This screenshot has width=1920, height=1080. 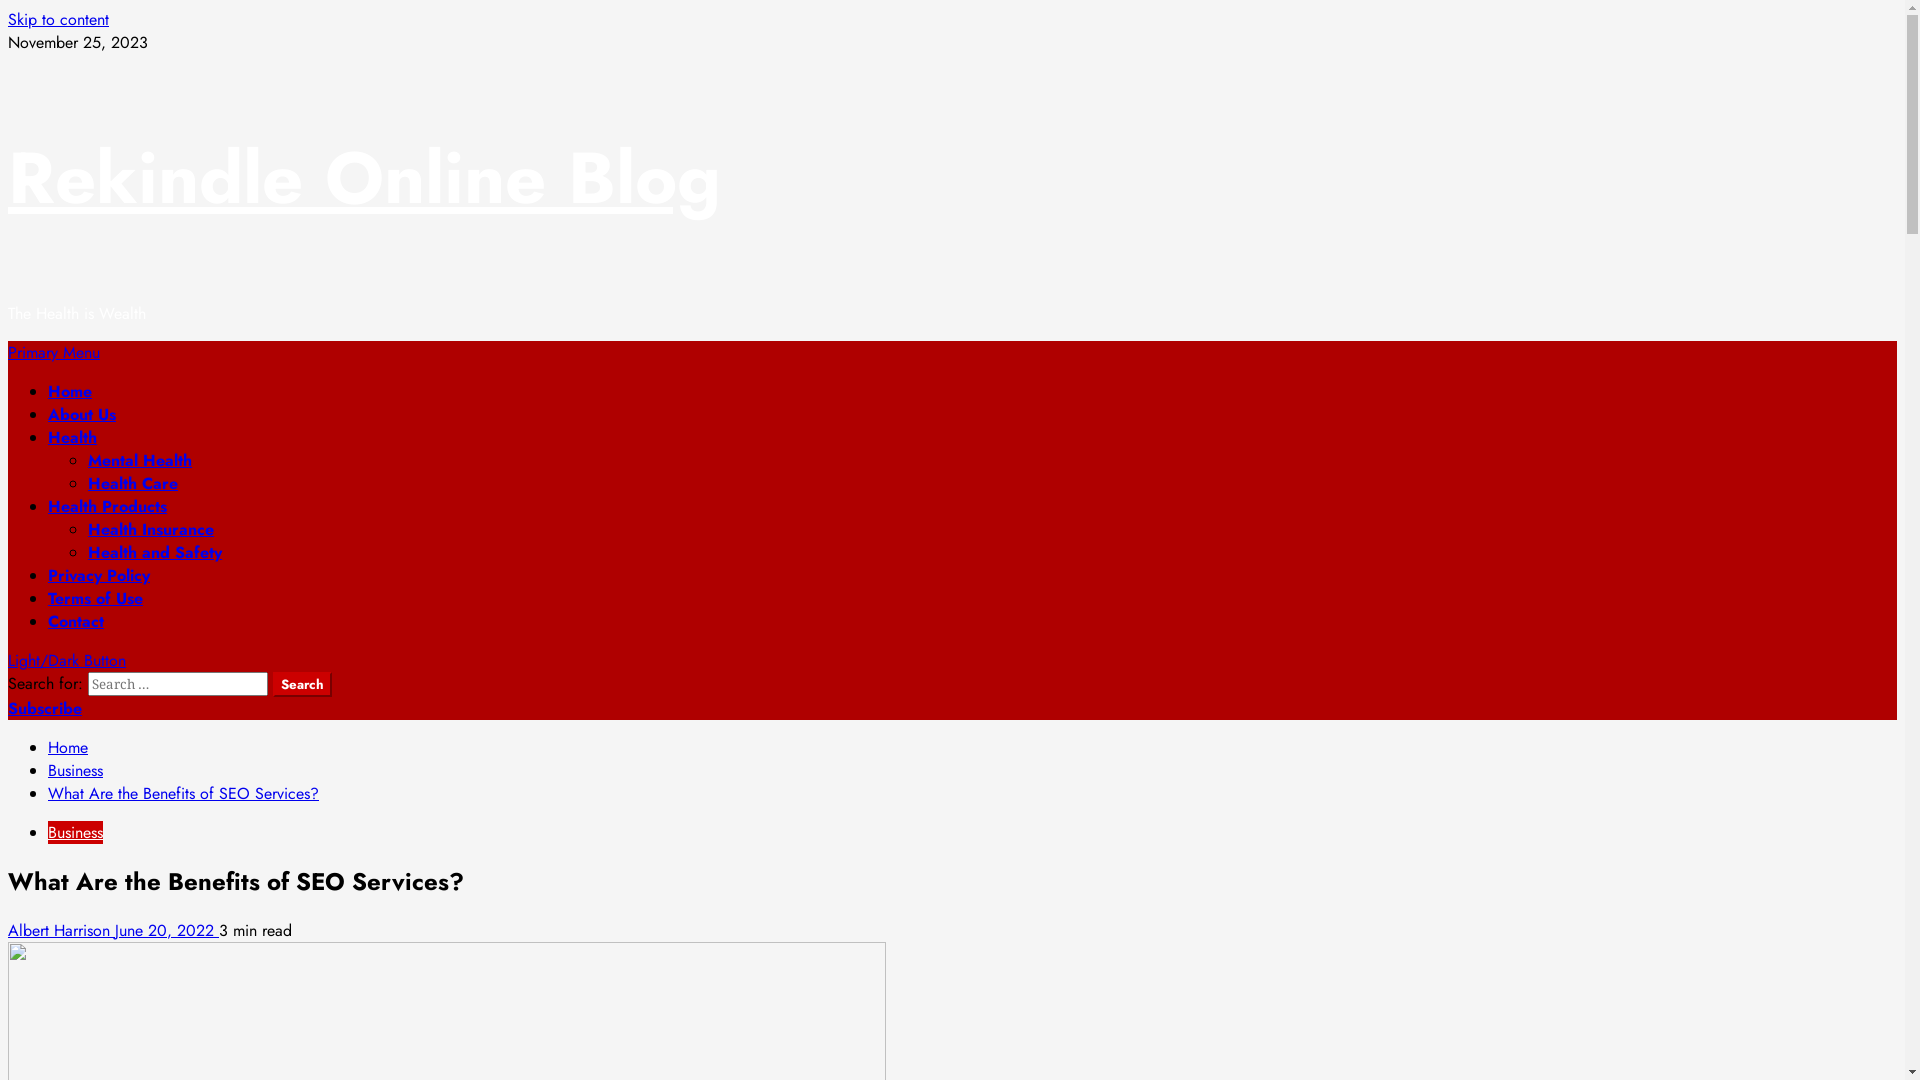 I want to click on About Us, so click(x=82, y=414).